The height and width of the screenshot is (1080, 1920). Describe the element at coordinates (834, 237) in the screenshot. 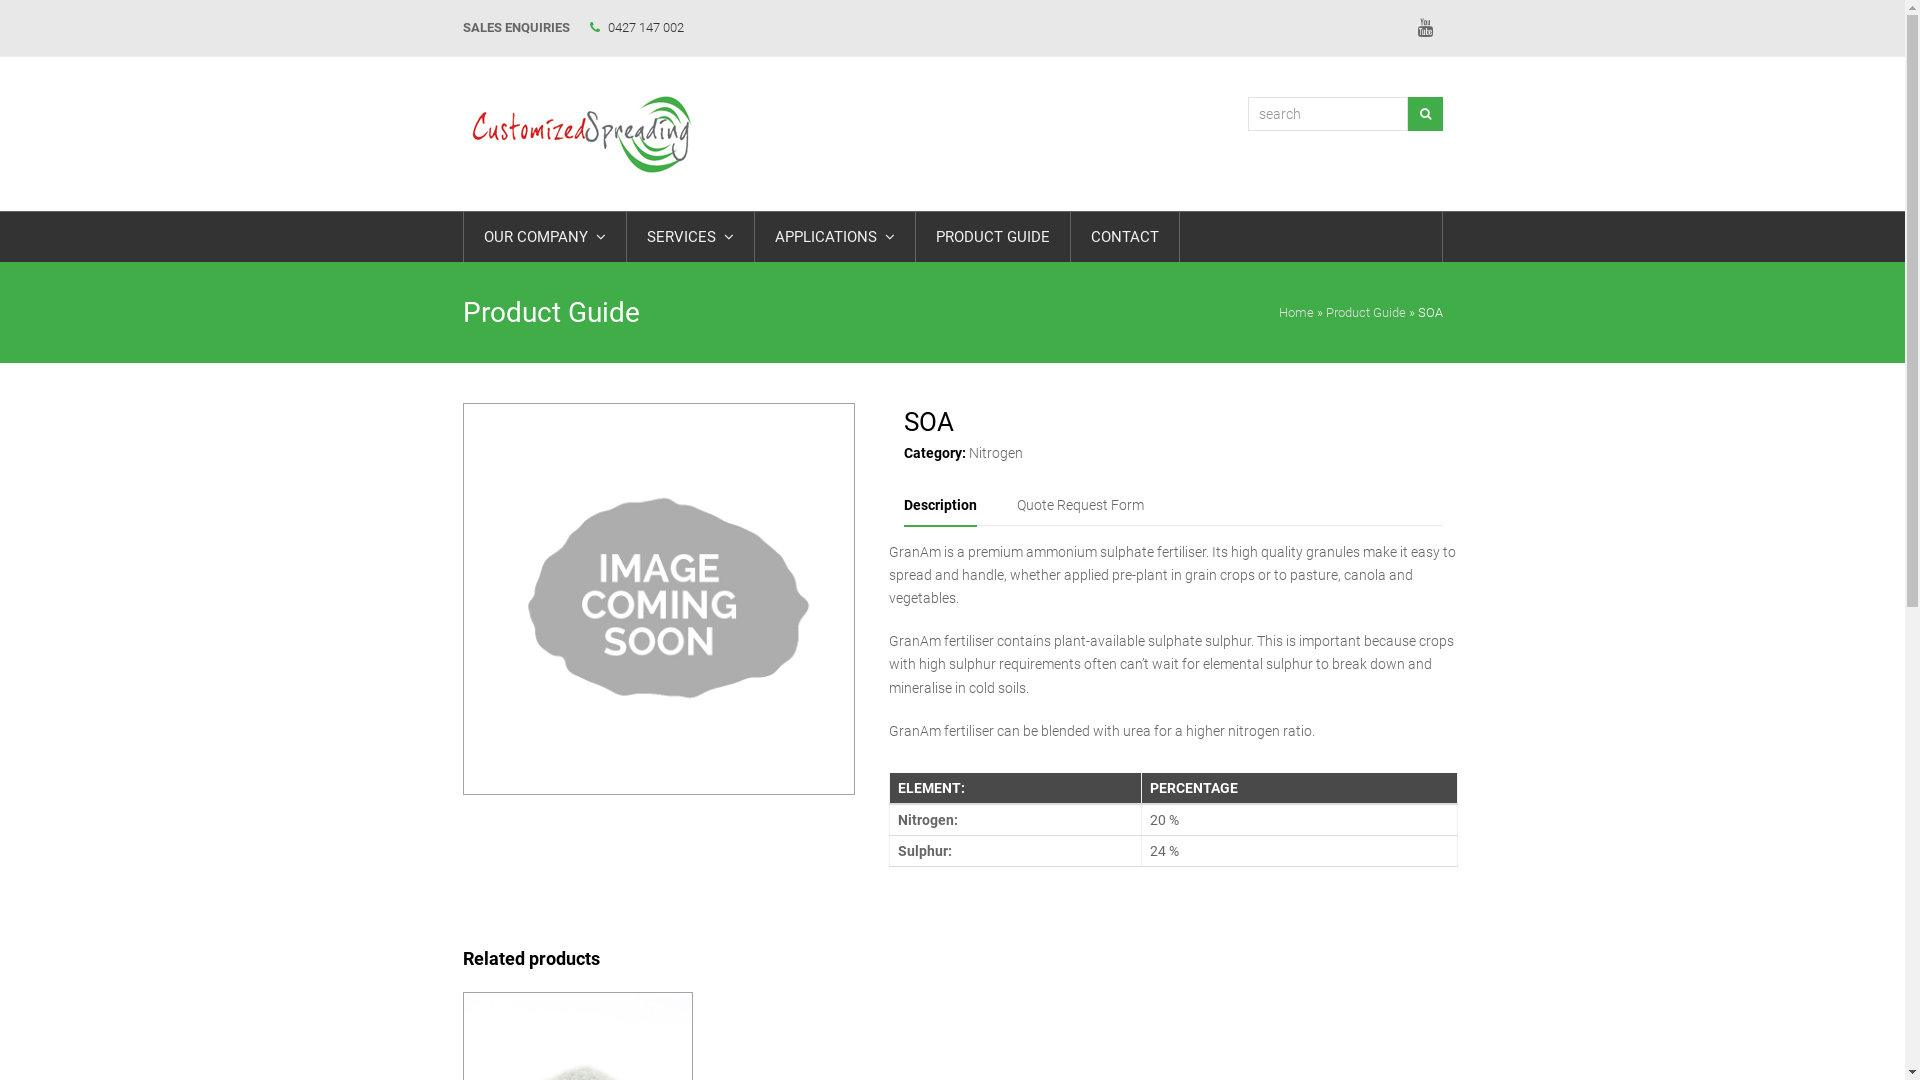

I see `APPLICATIONS` at that location.